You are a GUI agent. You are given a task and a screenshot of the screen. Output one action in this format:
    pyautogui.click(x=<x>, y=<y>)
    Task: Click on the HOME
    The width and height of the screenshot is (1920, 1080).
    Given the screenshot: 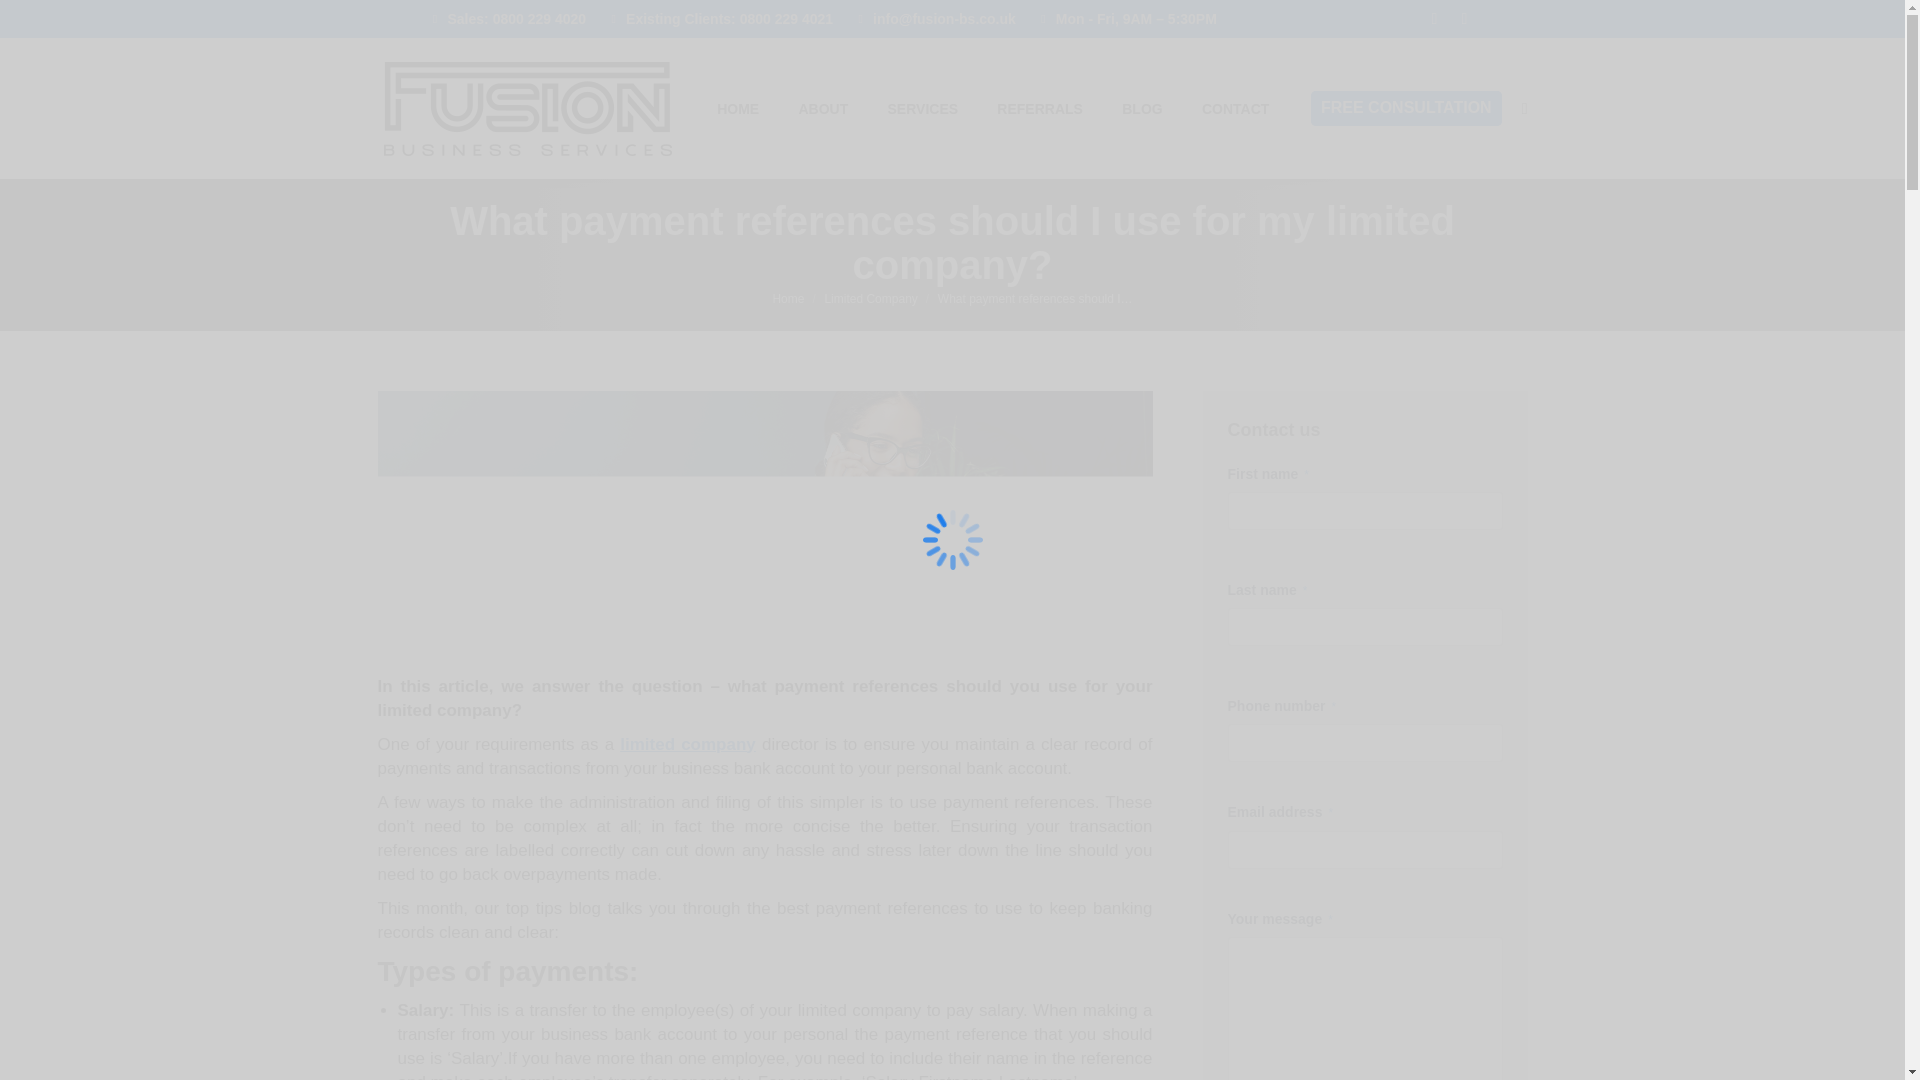 What is the action you would take?
    pyautogui.click(x=738, y=108)
    